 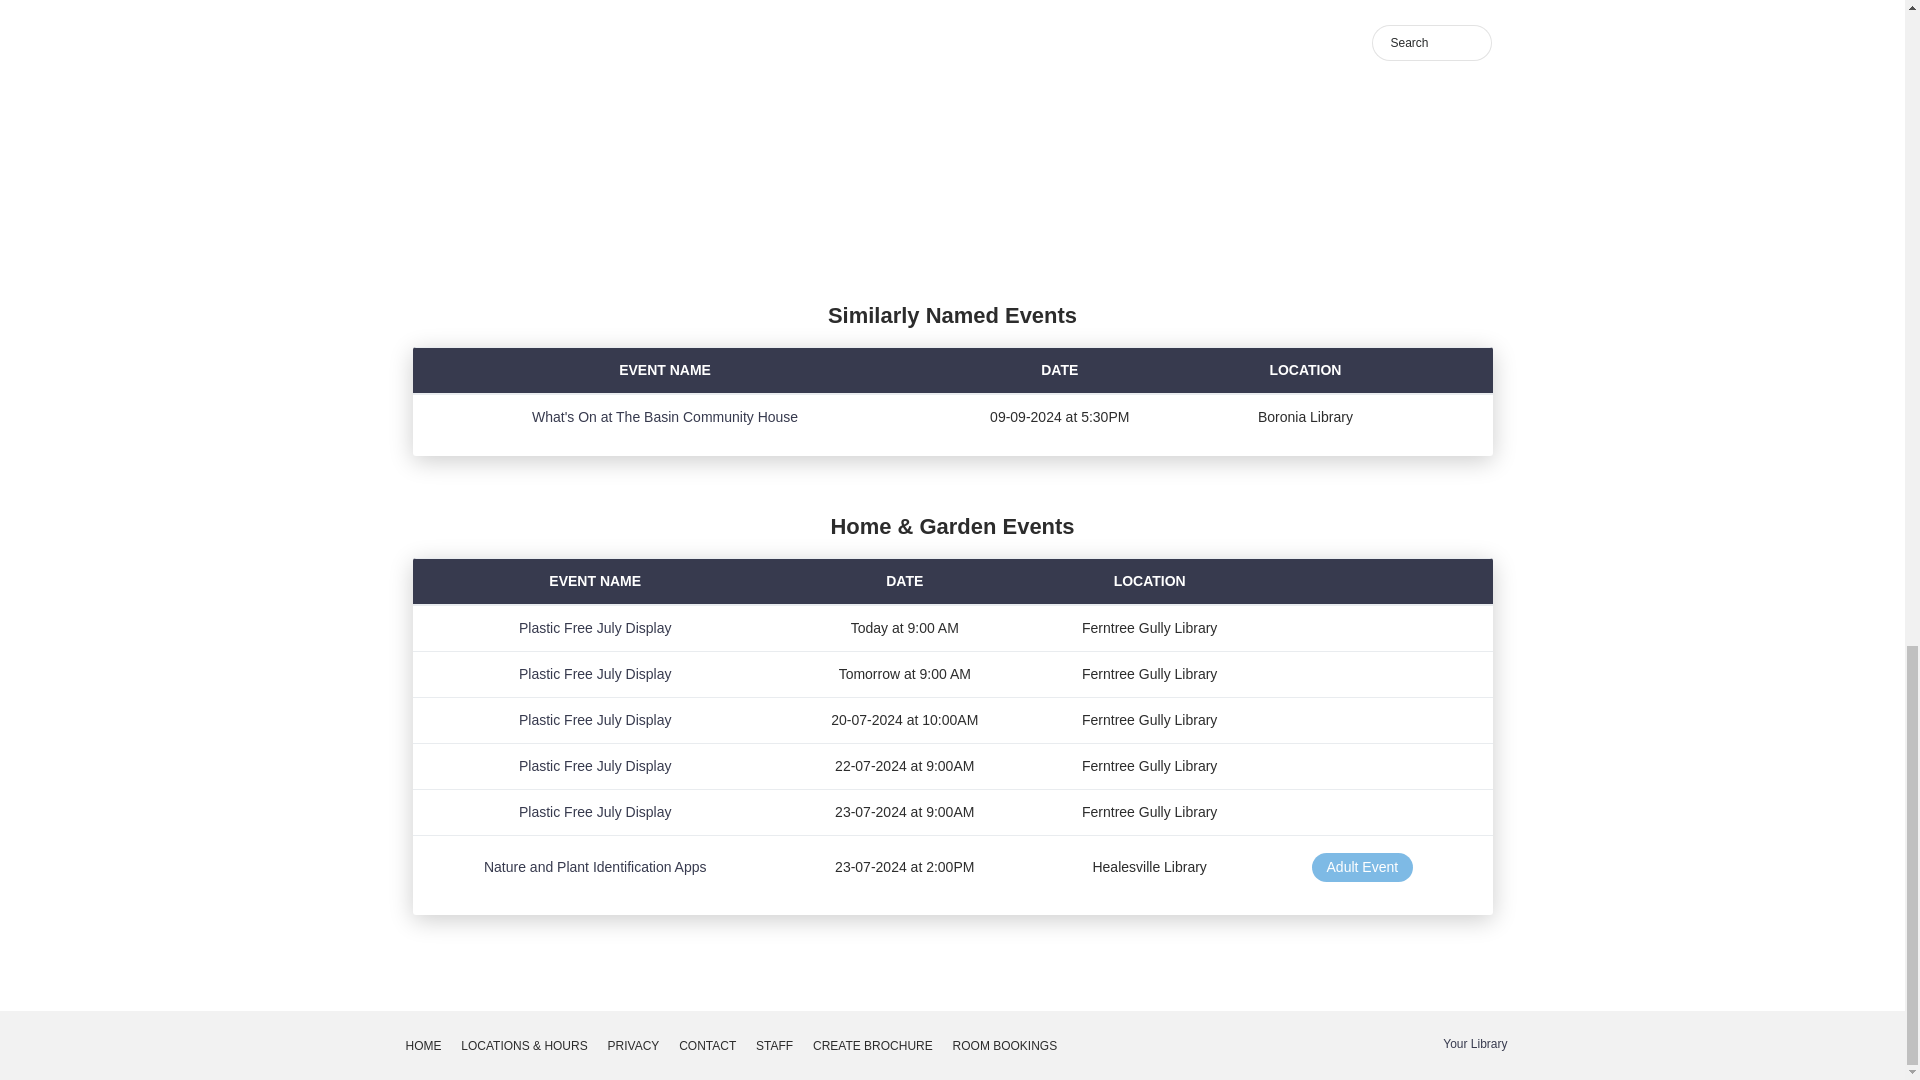 I want to click on CREATE BROCHURE, so click(x=872, y=1046).